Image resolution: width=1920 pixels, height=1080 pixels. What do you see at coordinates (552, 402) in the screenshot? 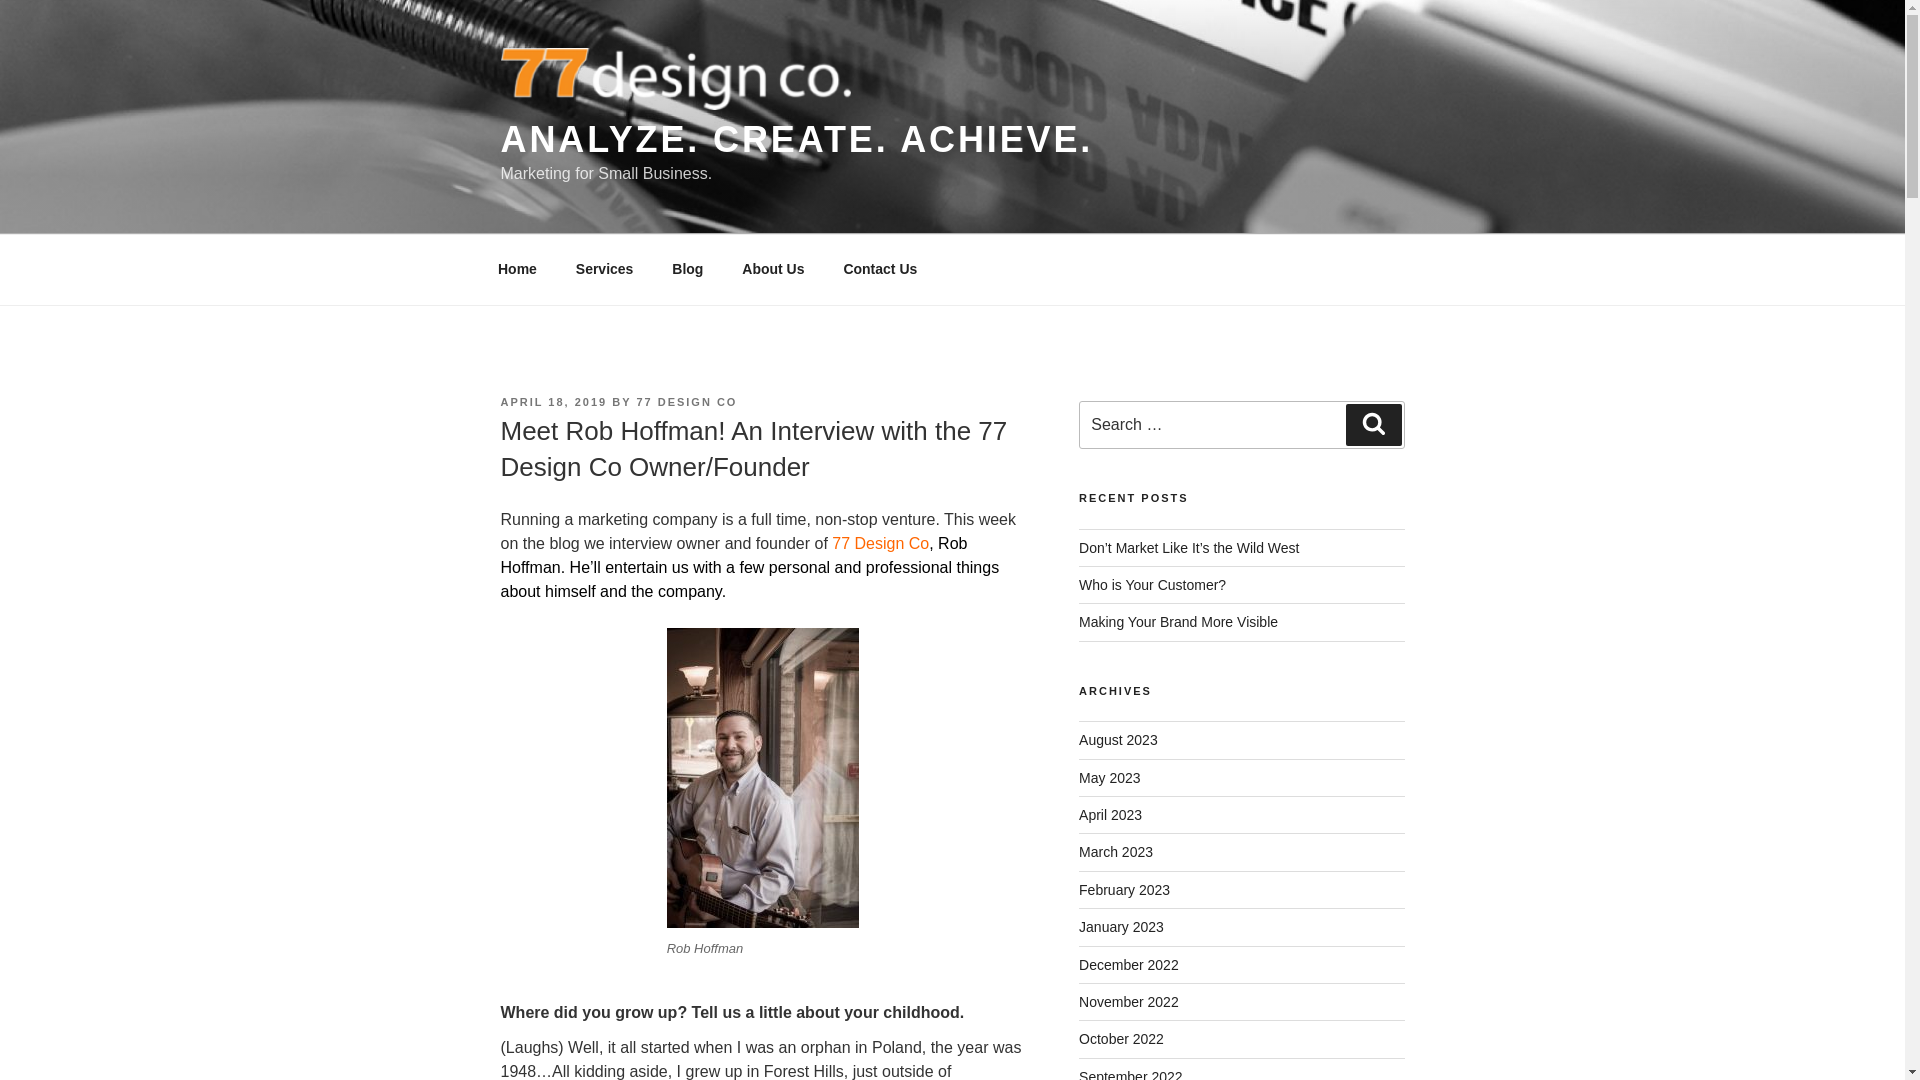
I see `APRIL 18, 2019` at bounding box center [552, 402].